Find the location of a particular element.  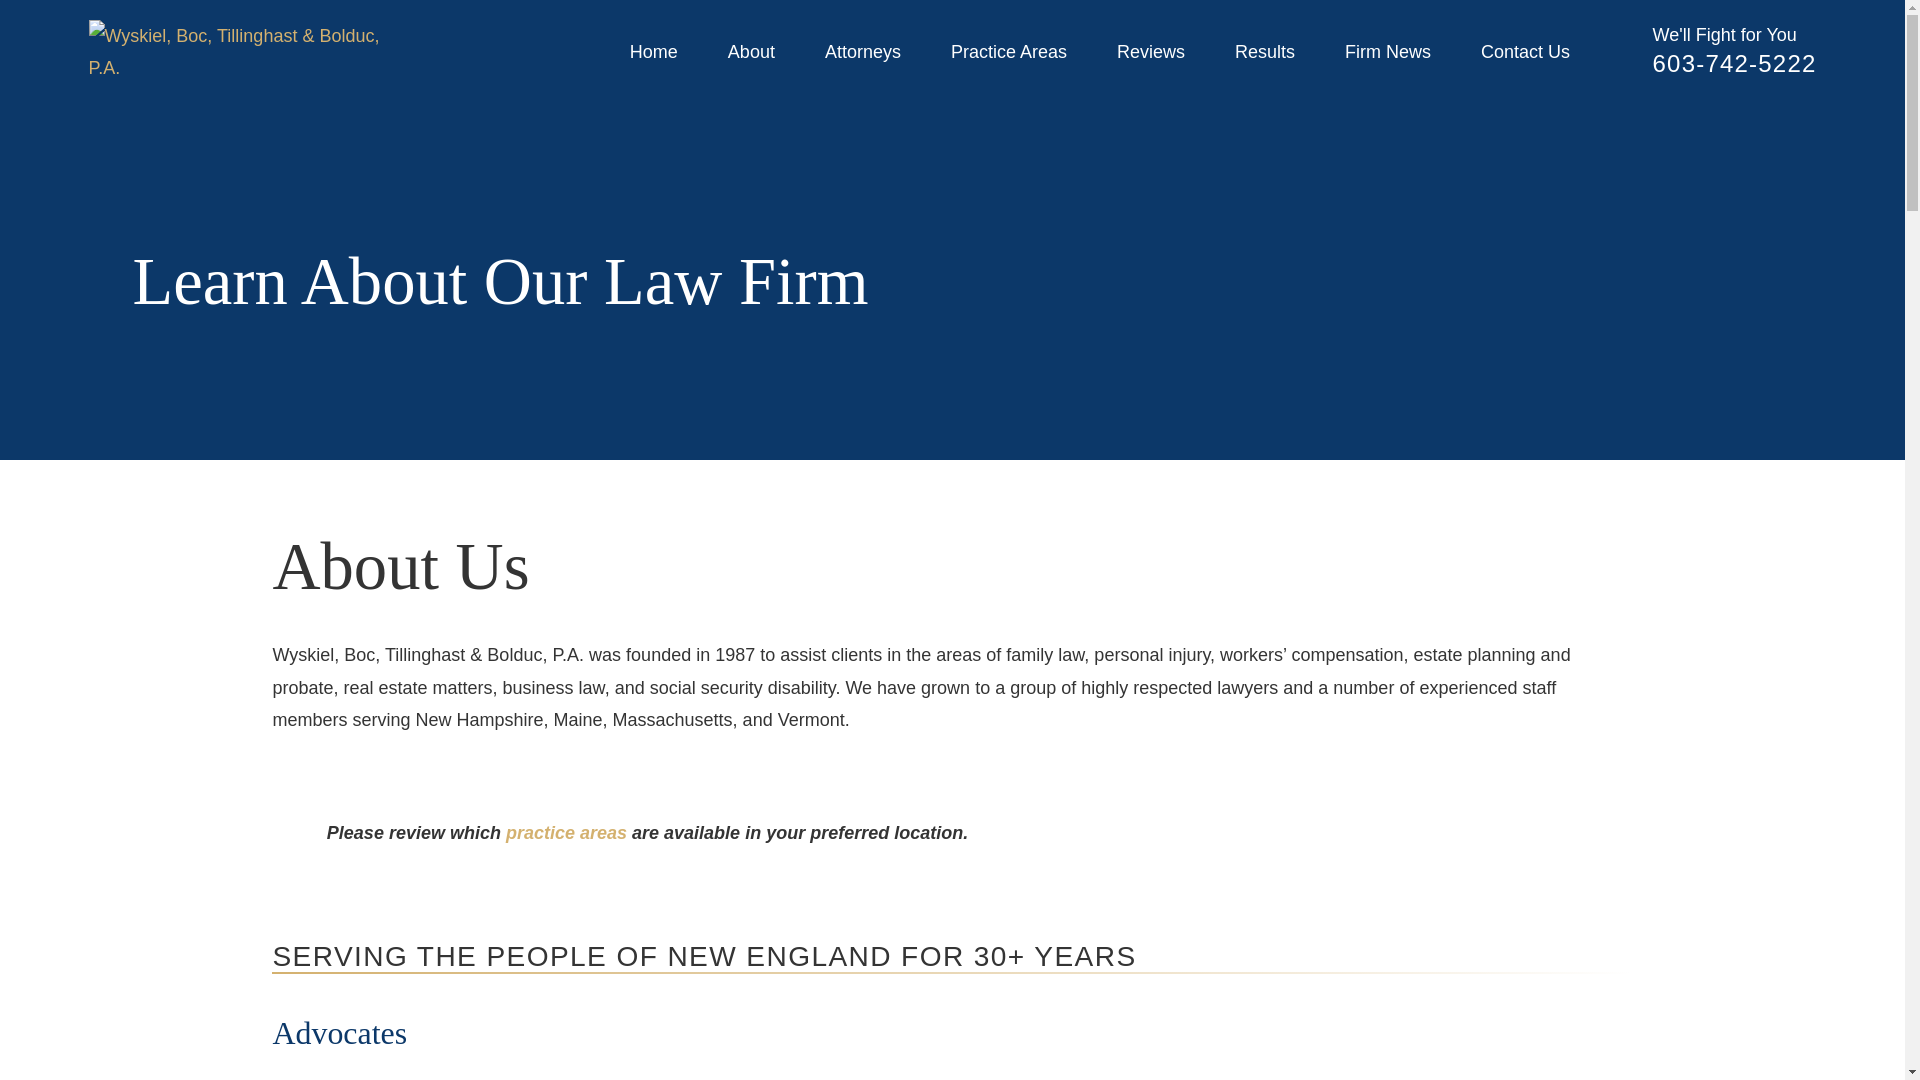

Home is located at coordinates (242, 52).